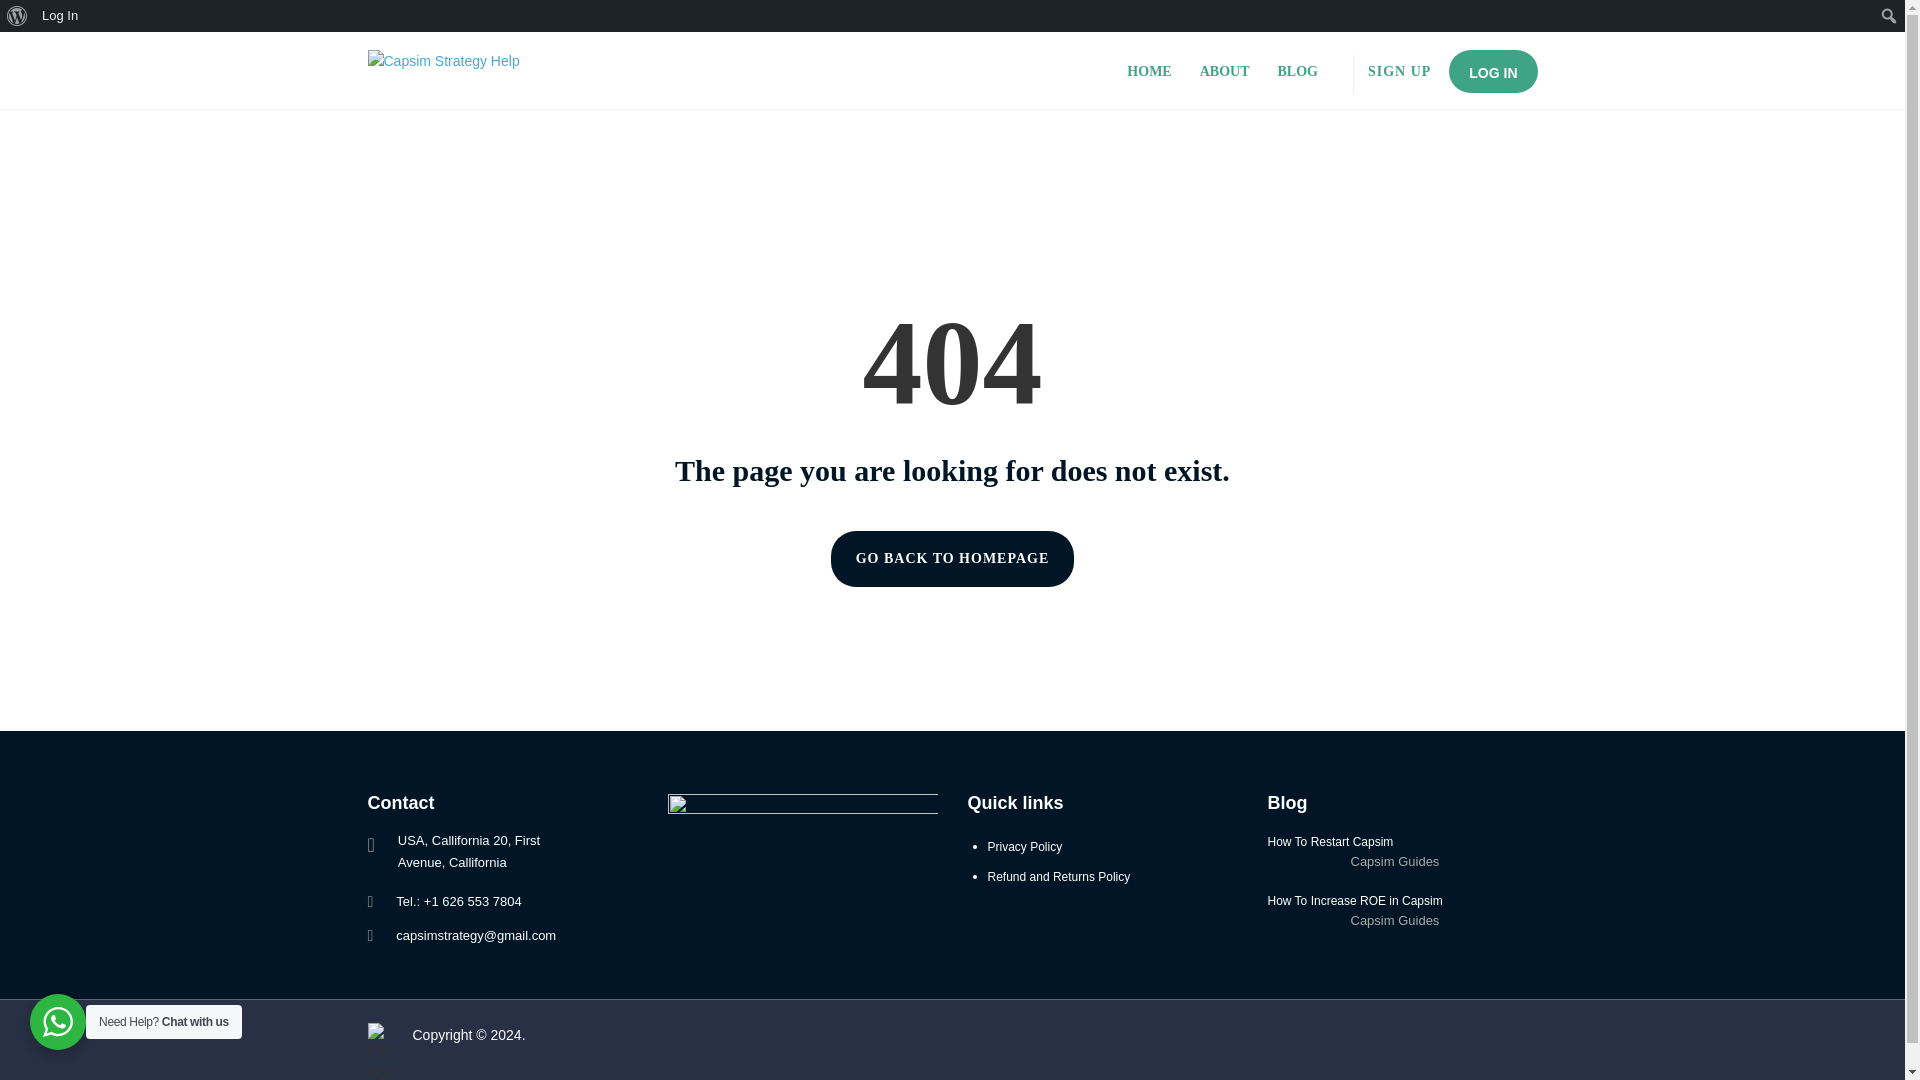  Describe the element at coordinates (1394, 862) in the screenshot. I see `Capsim Guides` at that location.